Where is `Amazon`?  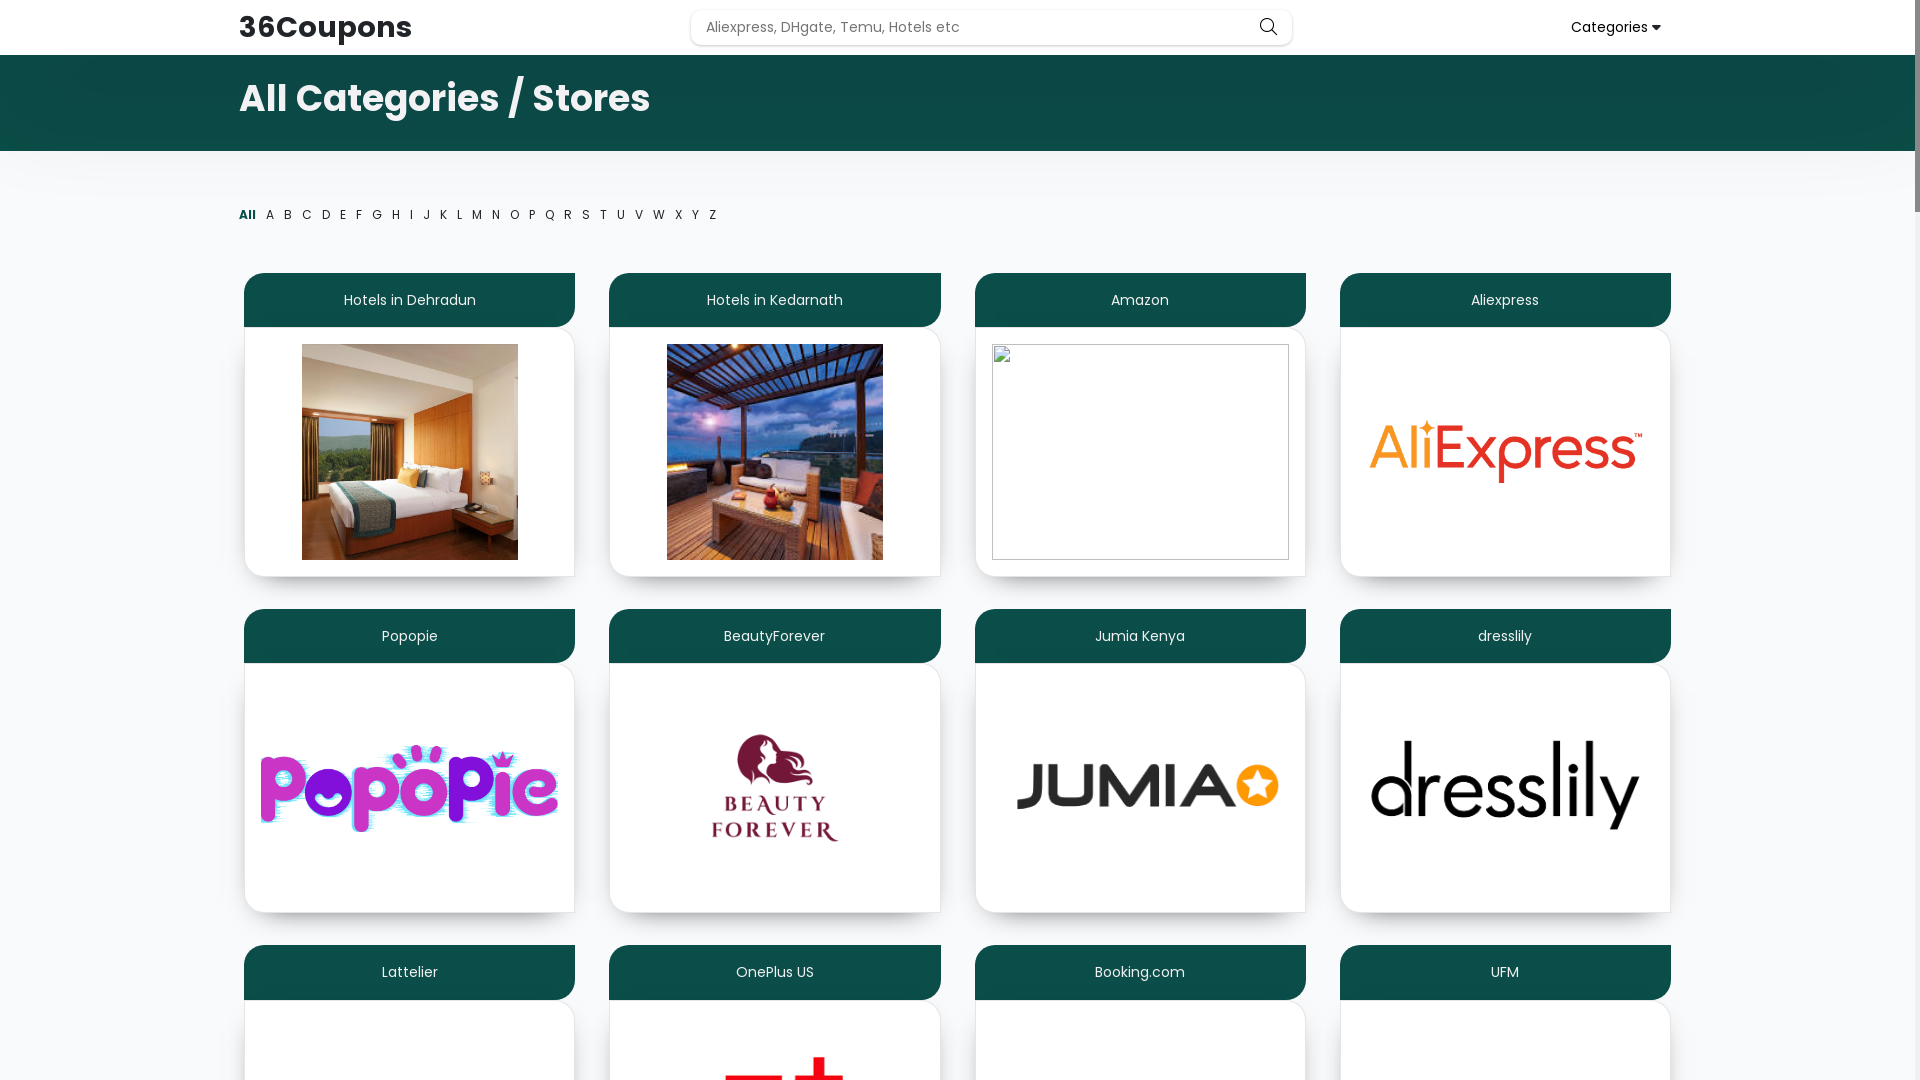
Amazon is located at coordinates (1140, 425).